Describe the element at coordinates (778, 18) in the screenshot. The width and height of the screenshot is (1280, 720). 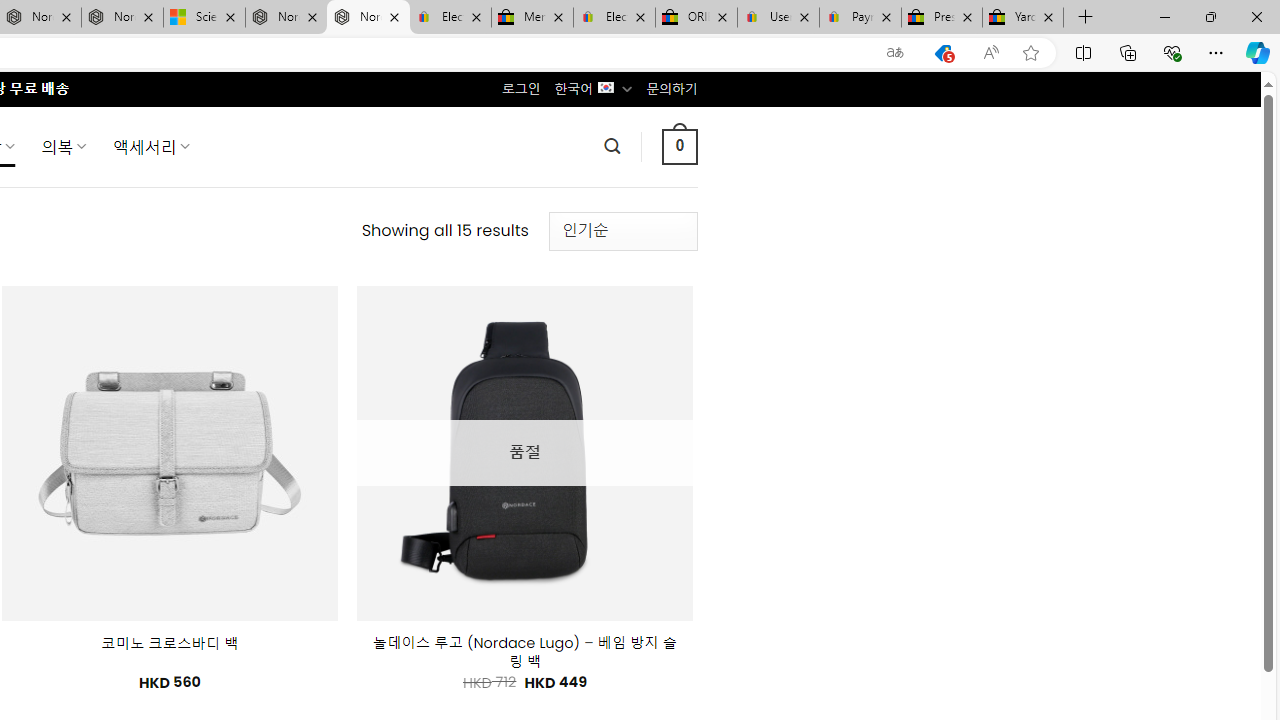
I see `User Privacy Notice | eBay` at that location.